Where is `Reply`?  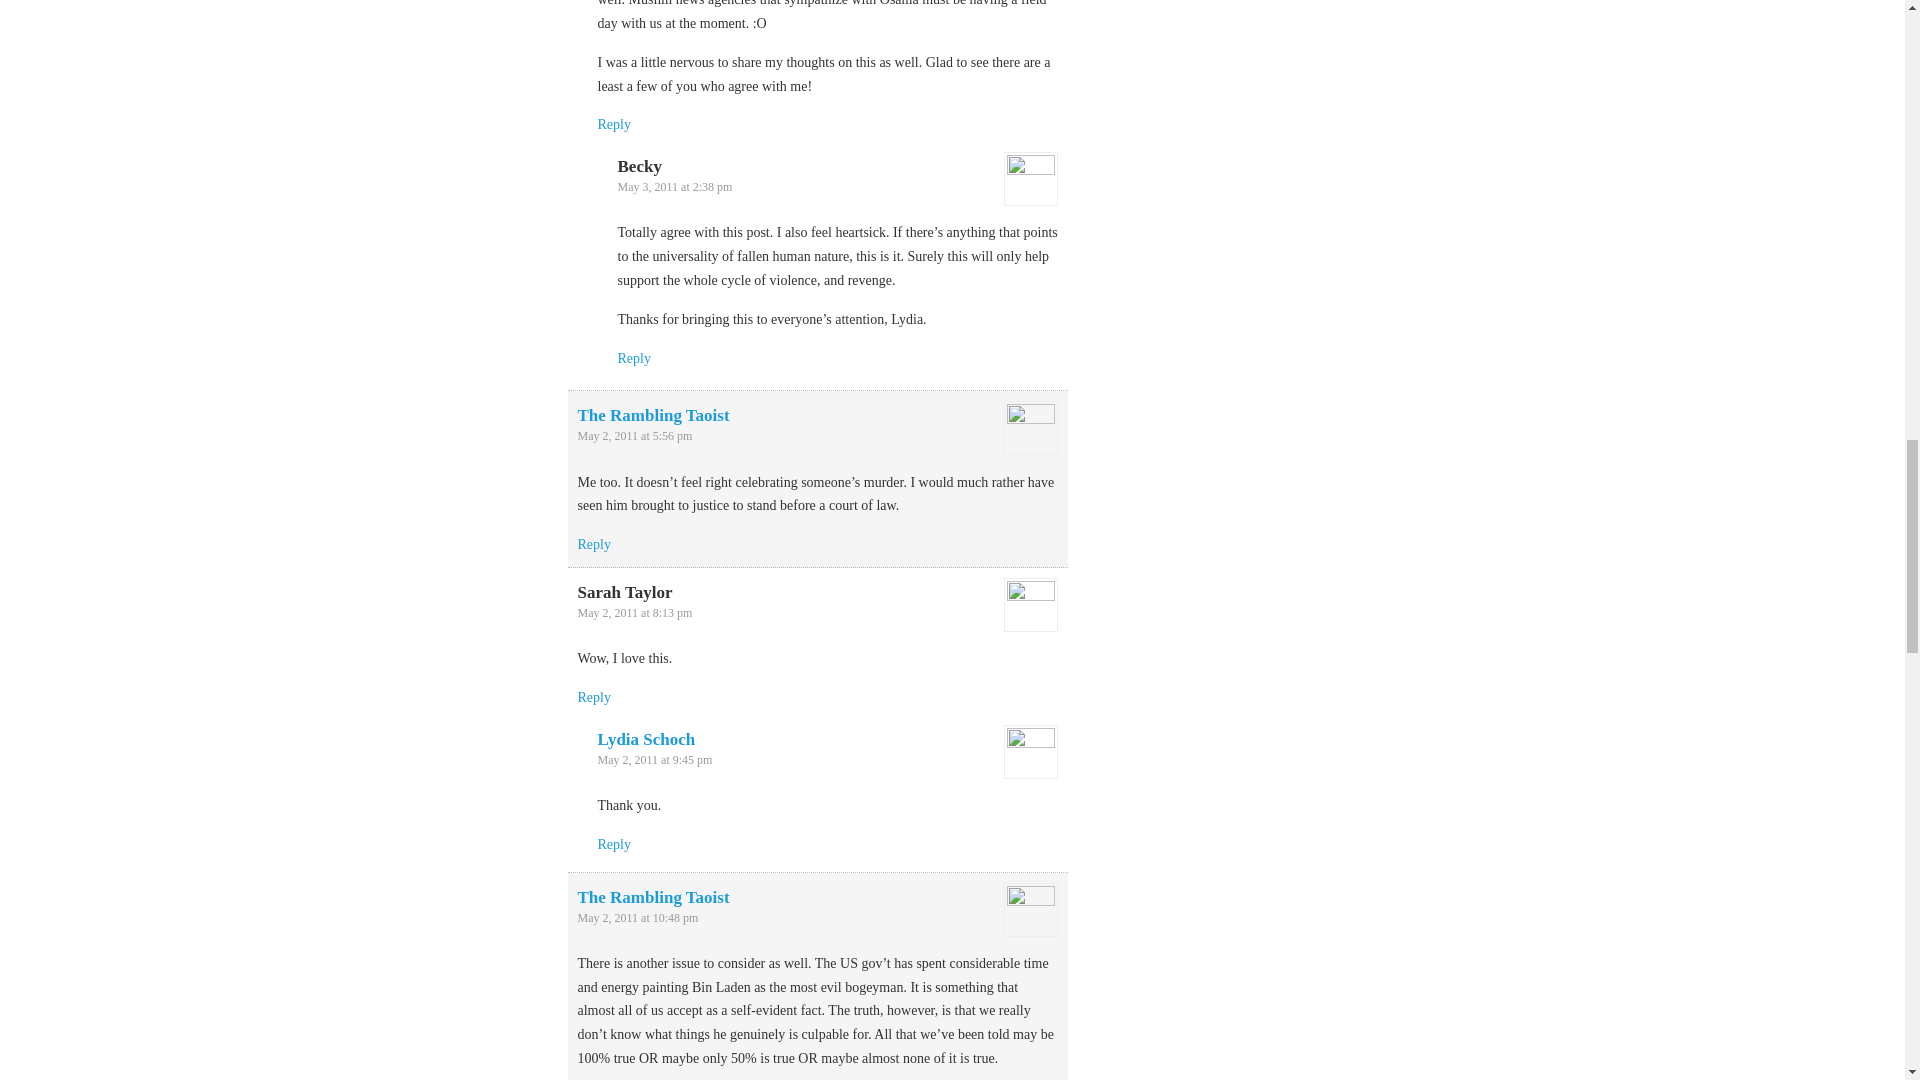 Reply is located at coordinates (634, 358).